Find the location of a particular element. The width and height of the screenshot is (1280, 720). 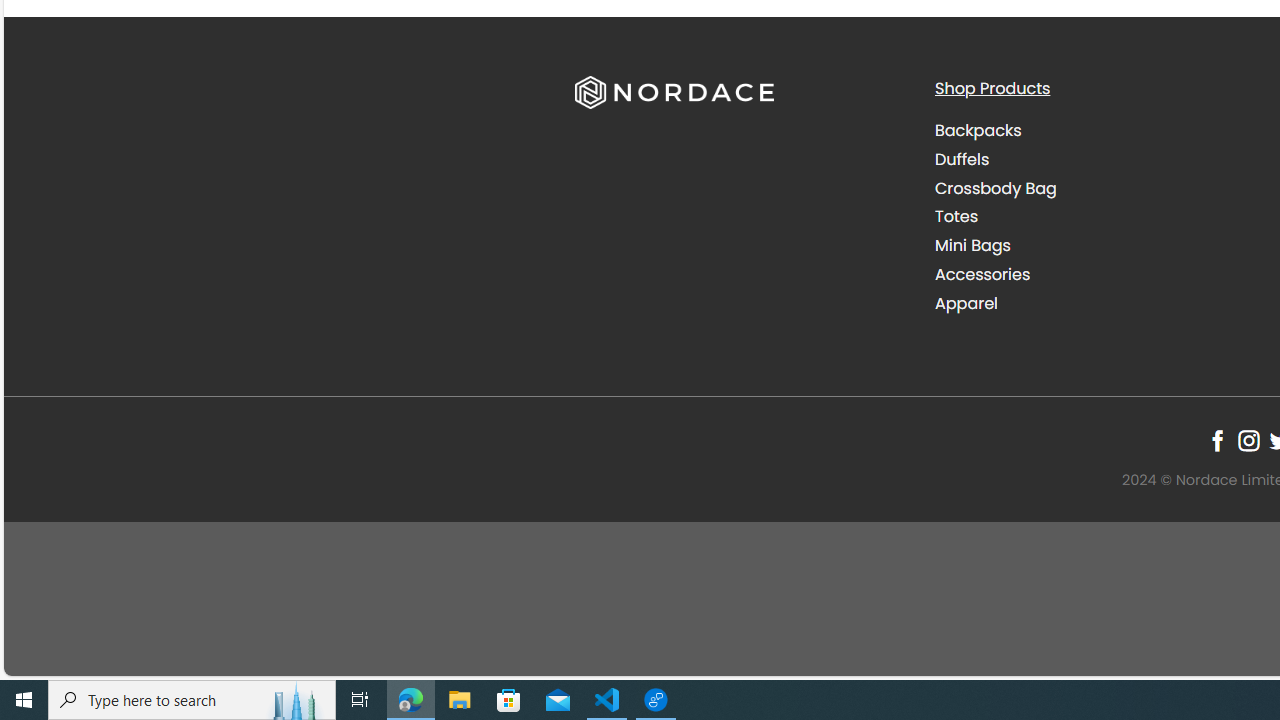

Apparel is located at coordinates (966, 302).